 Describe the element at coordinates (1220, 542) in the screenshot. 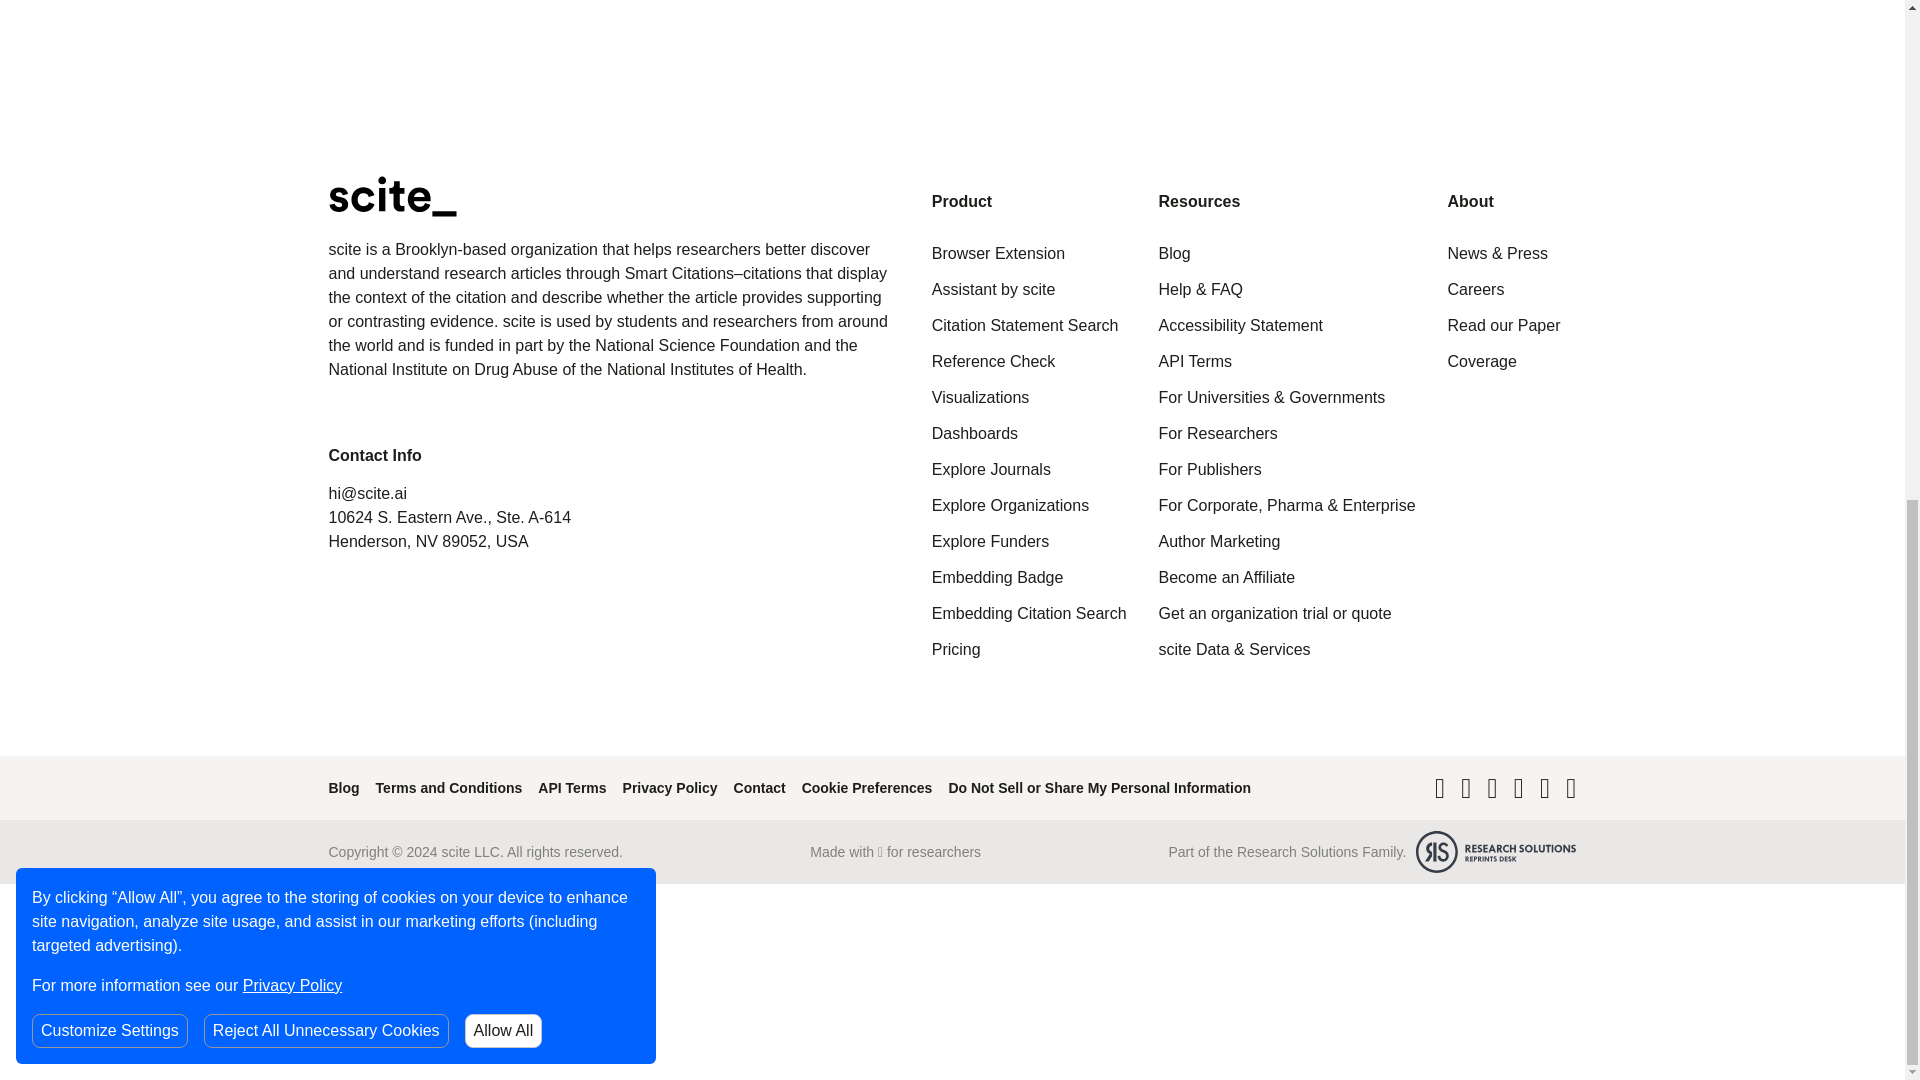

I see `Author Marketing` at that location.